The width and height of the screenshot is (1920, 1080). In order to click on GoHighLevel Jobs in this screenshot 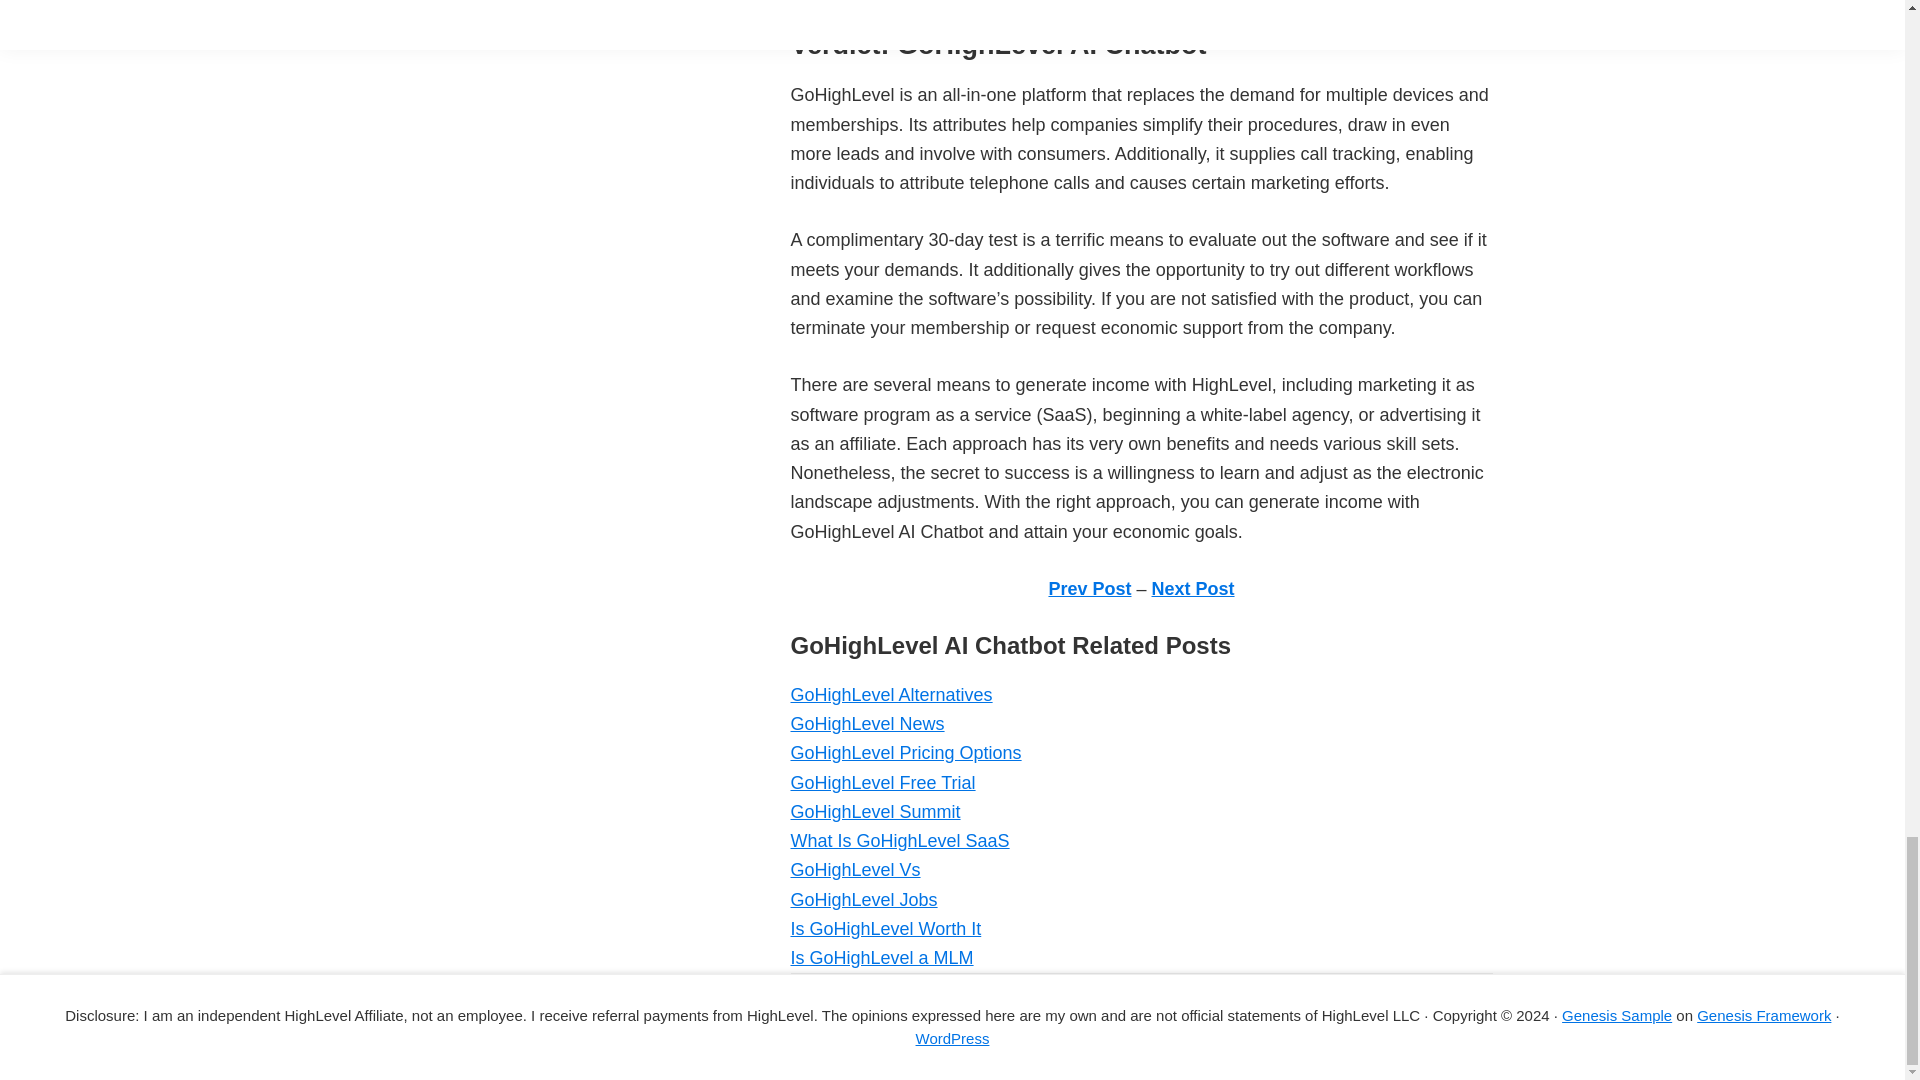, I will do `click(862, 900)`.